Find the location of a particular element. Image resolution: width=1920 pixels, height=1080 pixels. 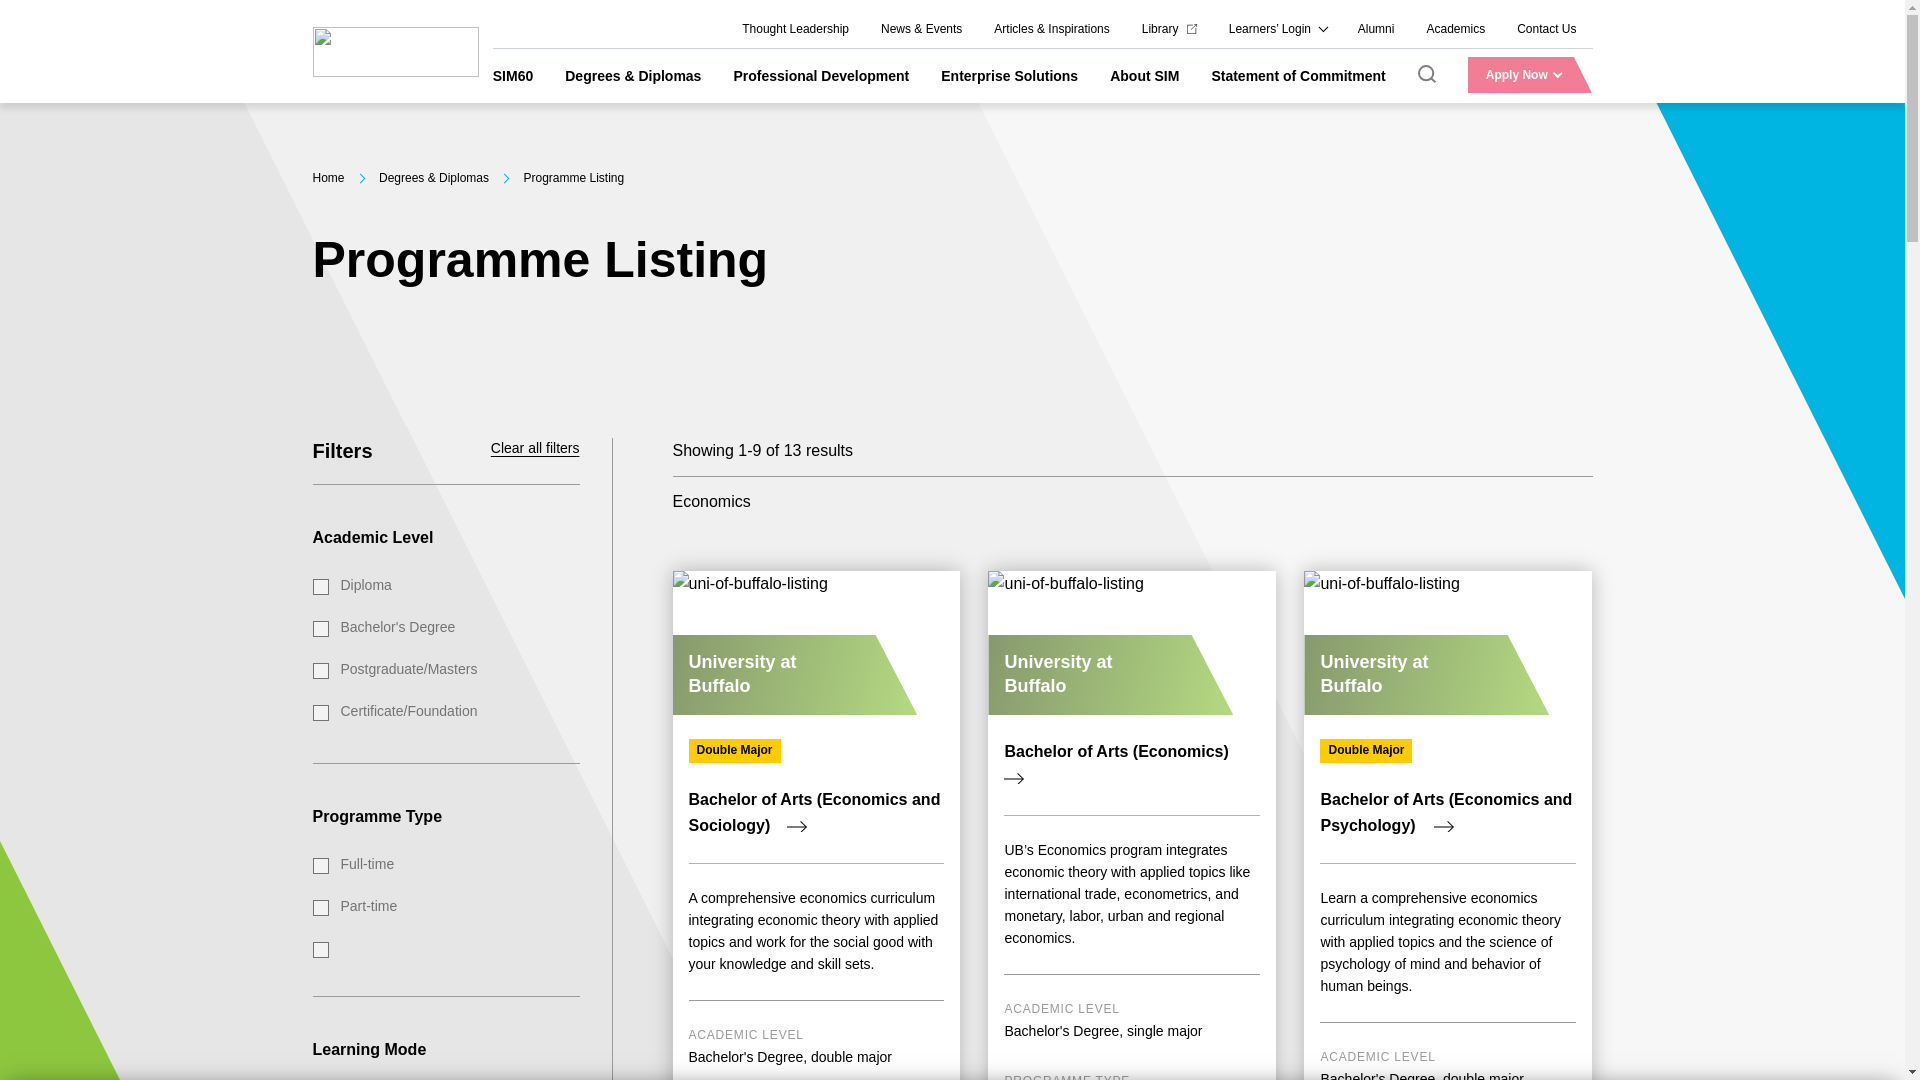

Thought Leadership is located at coordinates (795, 29).